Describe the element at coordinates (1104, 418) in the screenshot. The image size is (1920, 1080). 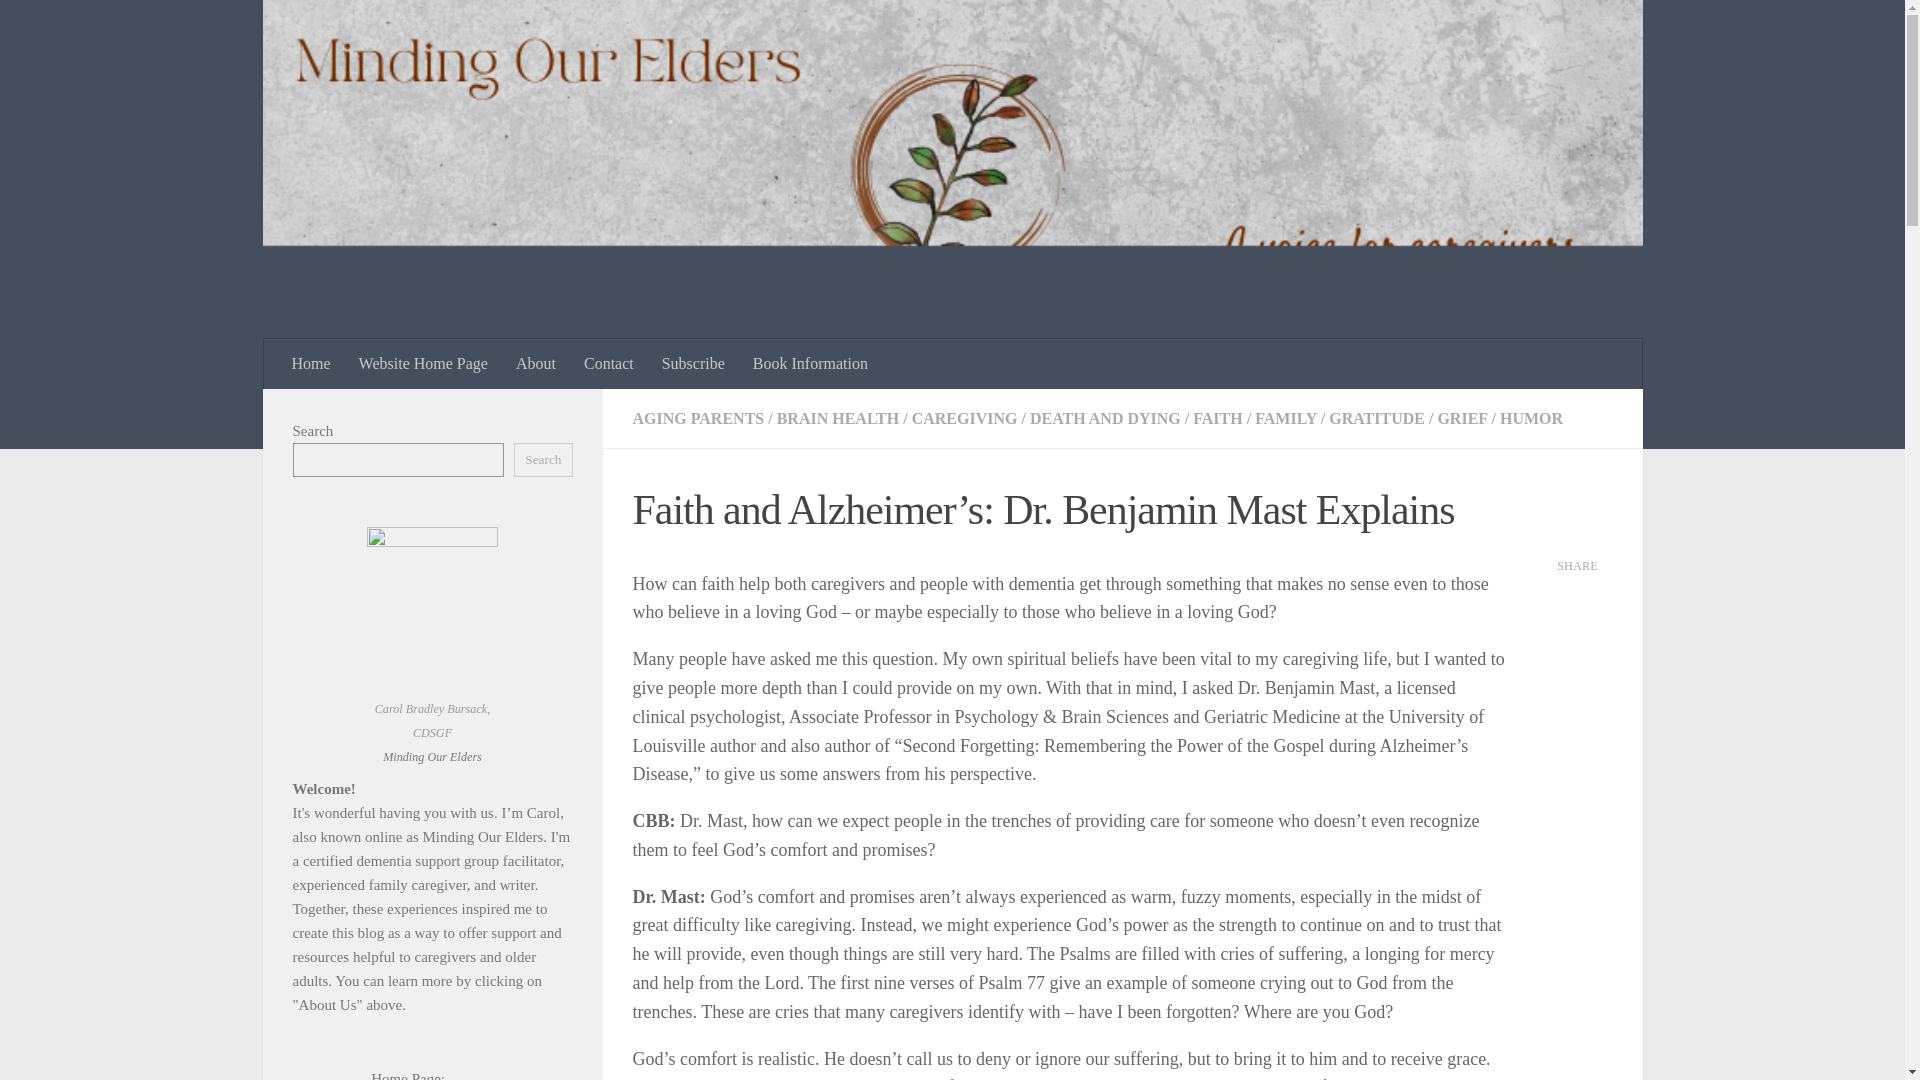
I see `DEATH AND DYING` at that location.